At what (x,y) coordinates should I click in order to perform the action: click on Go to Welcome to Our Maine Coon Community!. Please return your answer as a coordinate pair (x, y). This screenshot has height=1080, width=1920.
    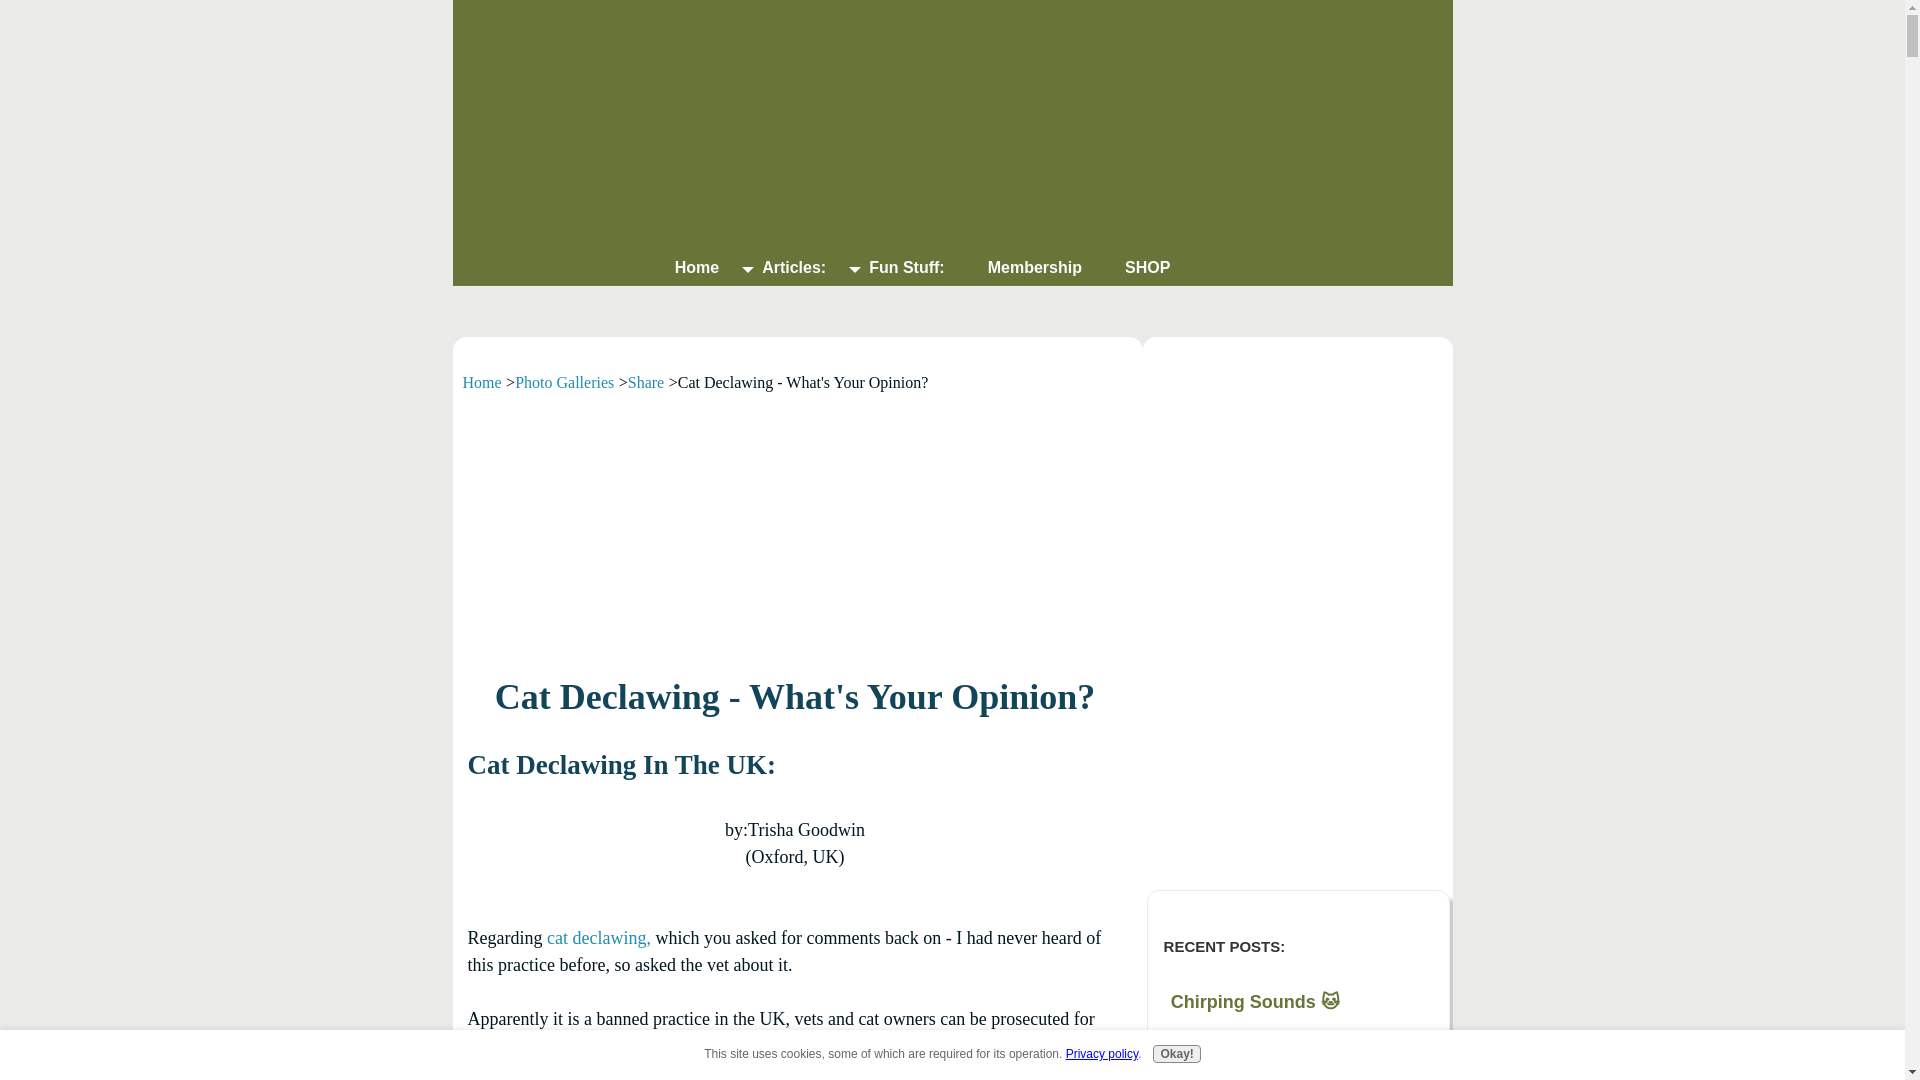
    Looking at the image, I should click on (1298, 482).